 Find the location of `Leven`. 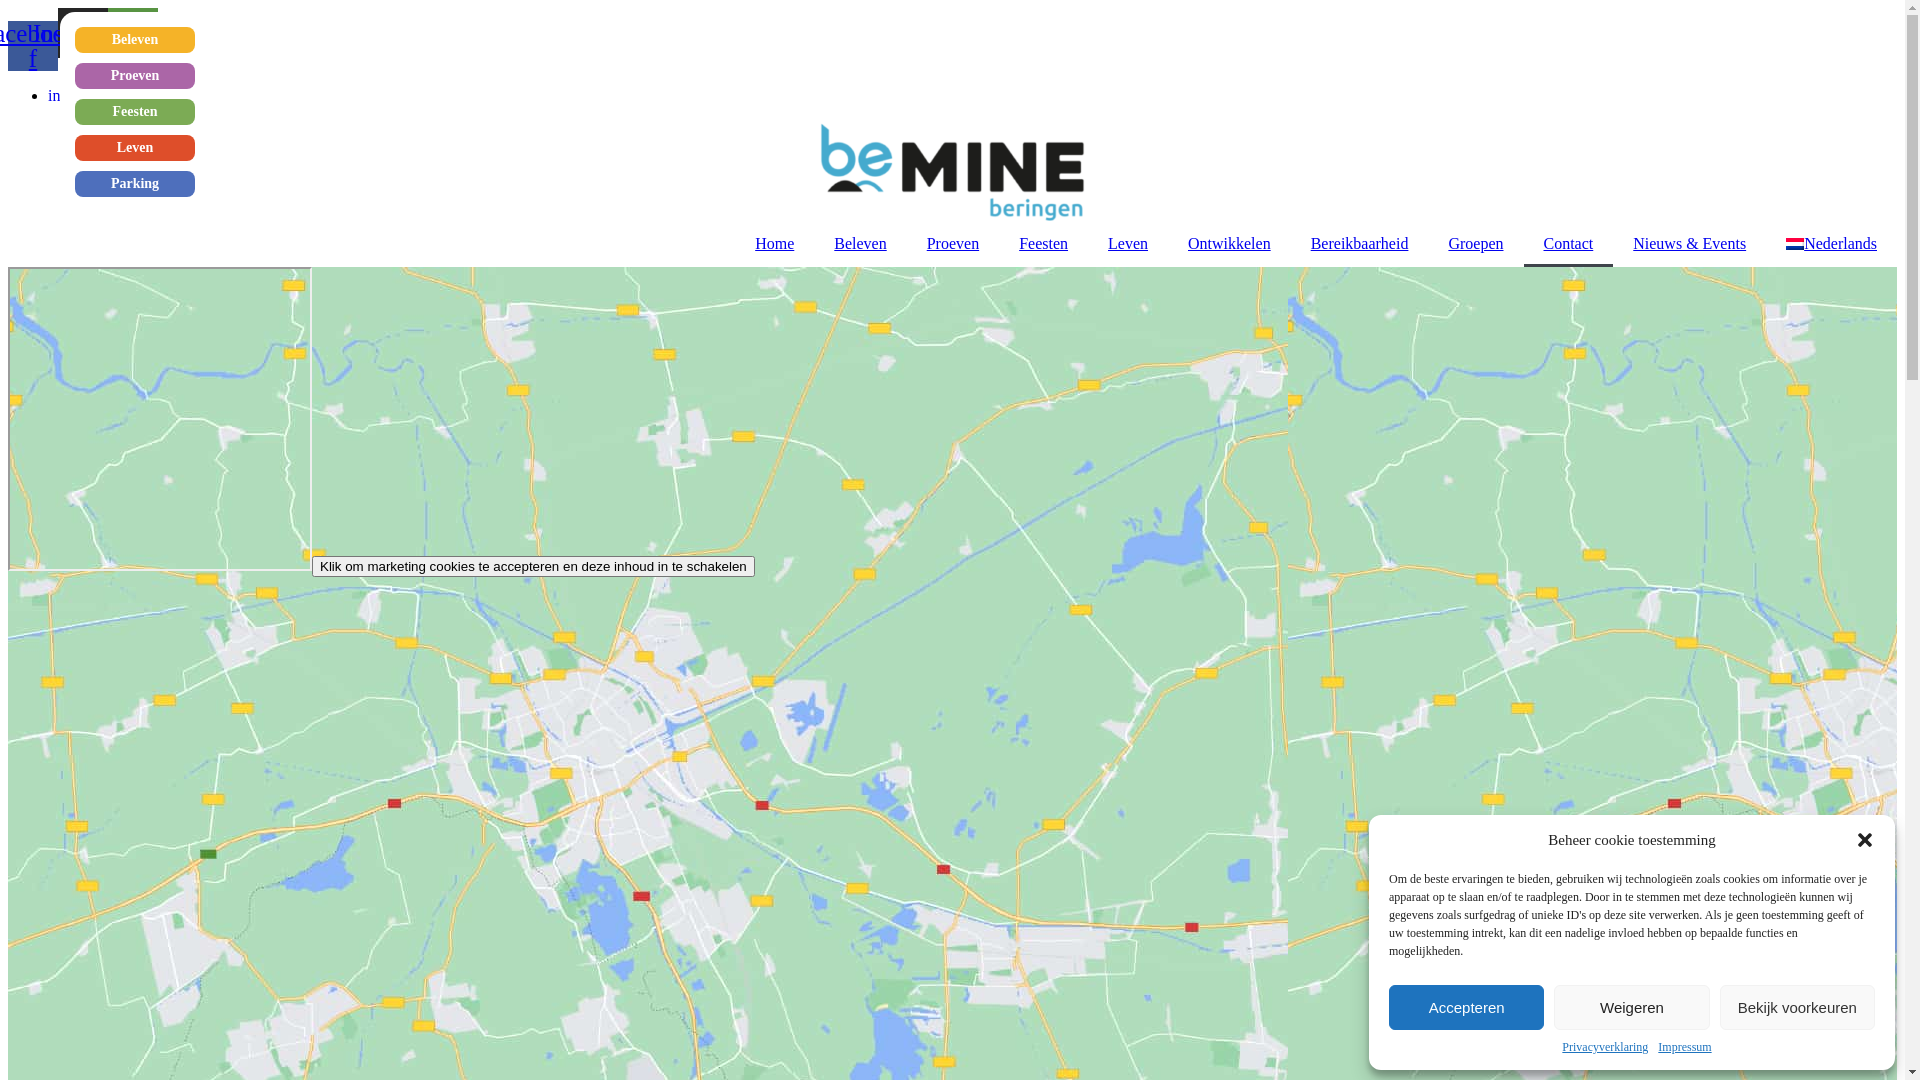

Leven is located at coordinates (135, 148).